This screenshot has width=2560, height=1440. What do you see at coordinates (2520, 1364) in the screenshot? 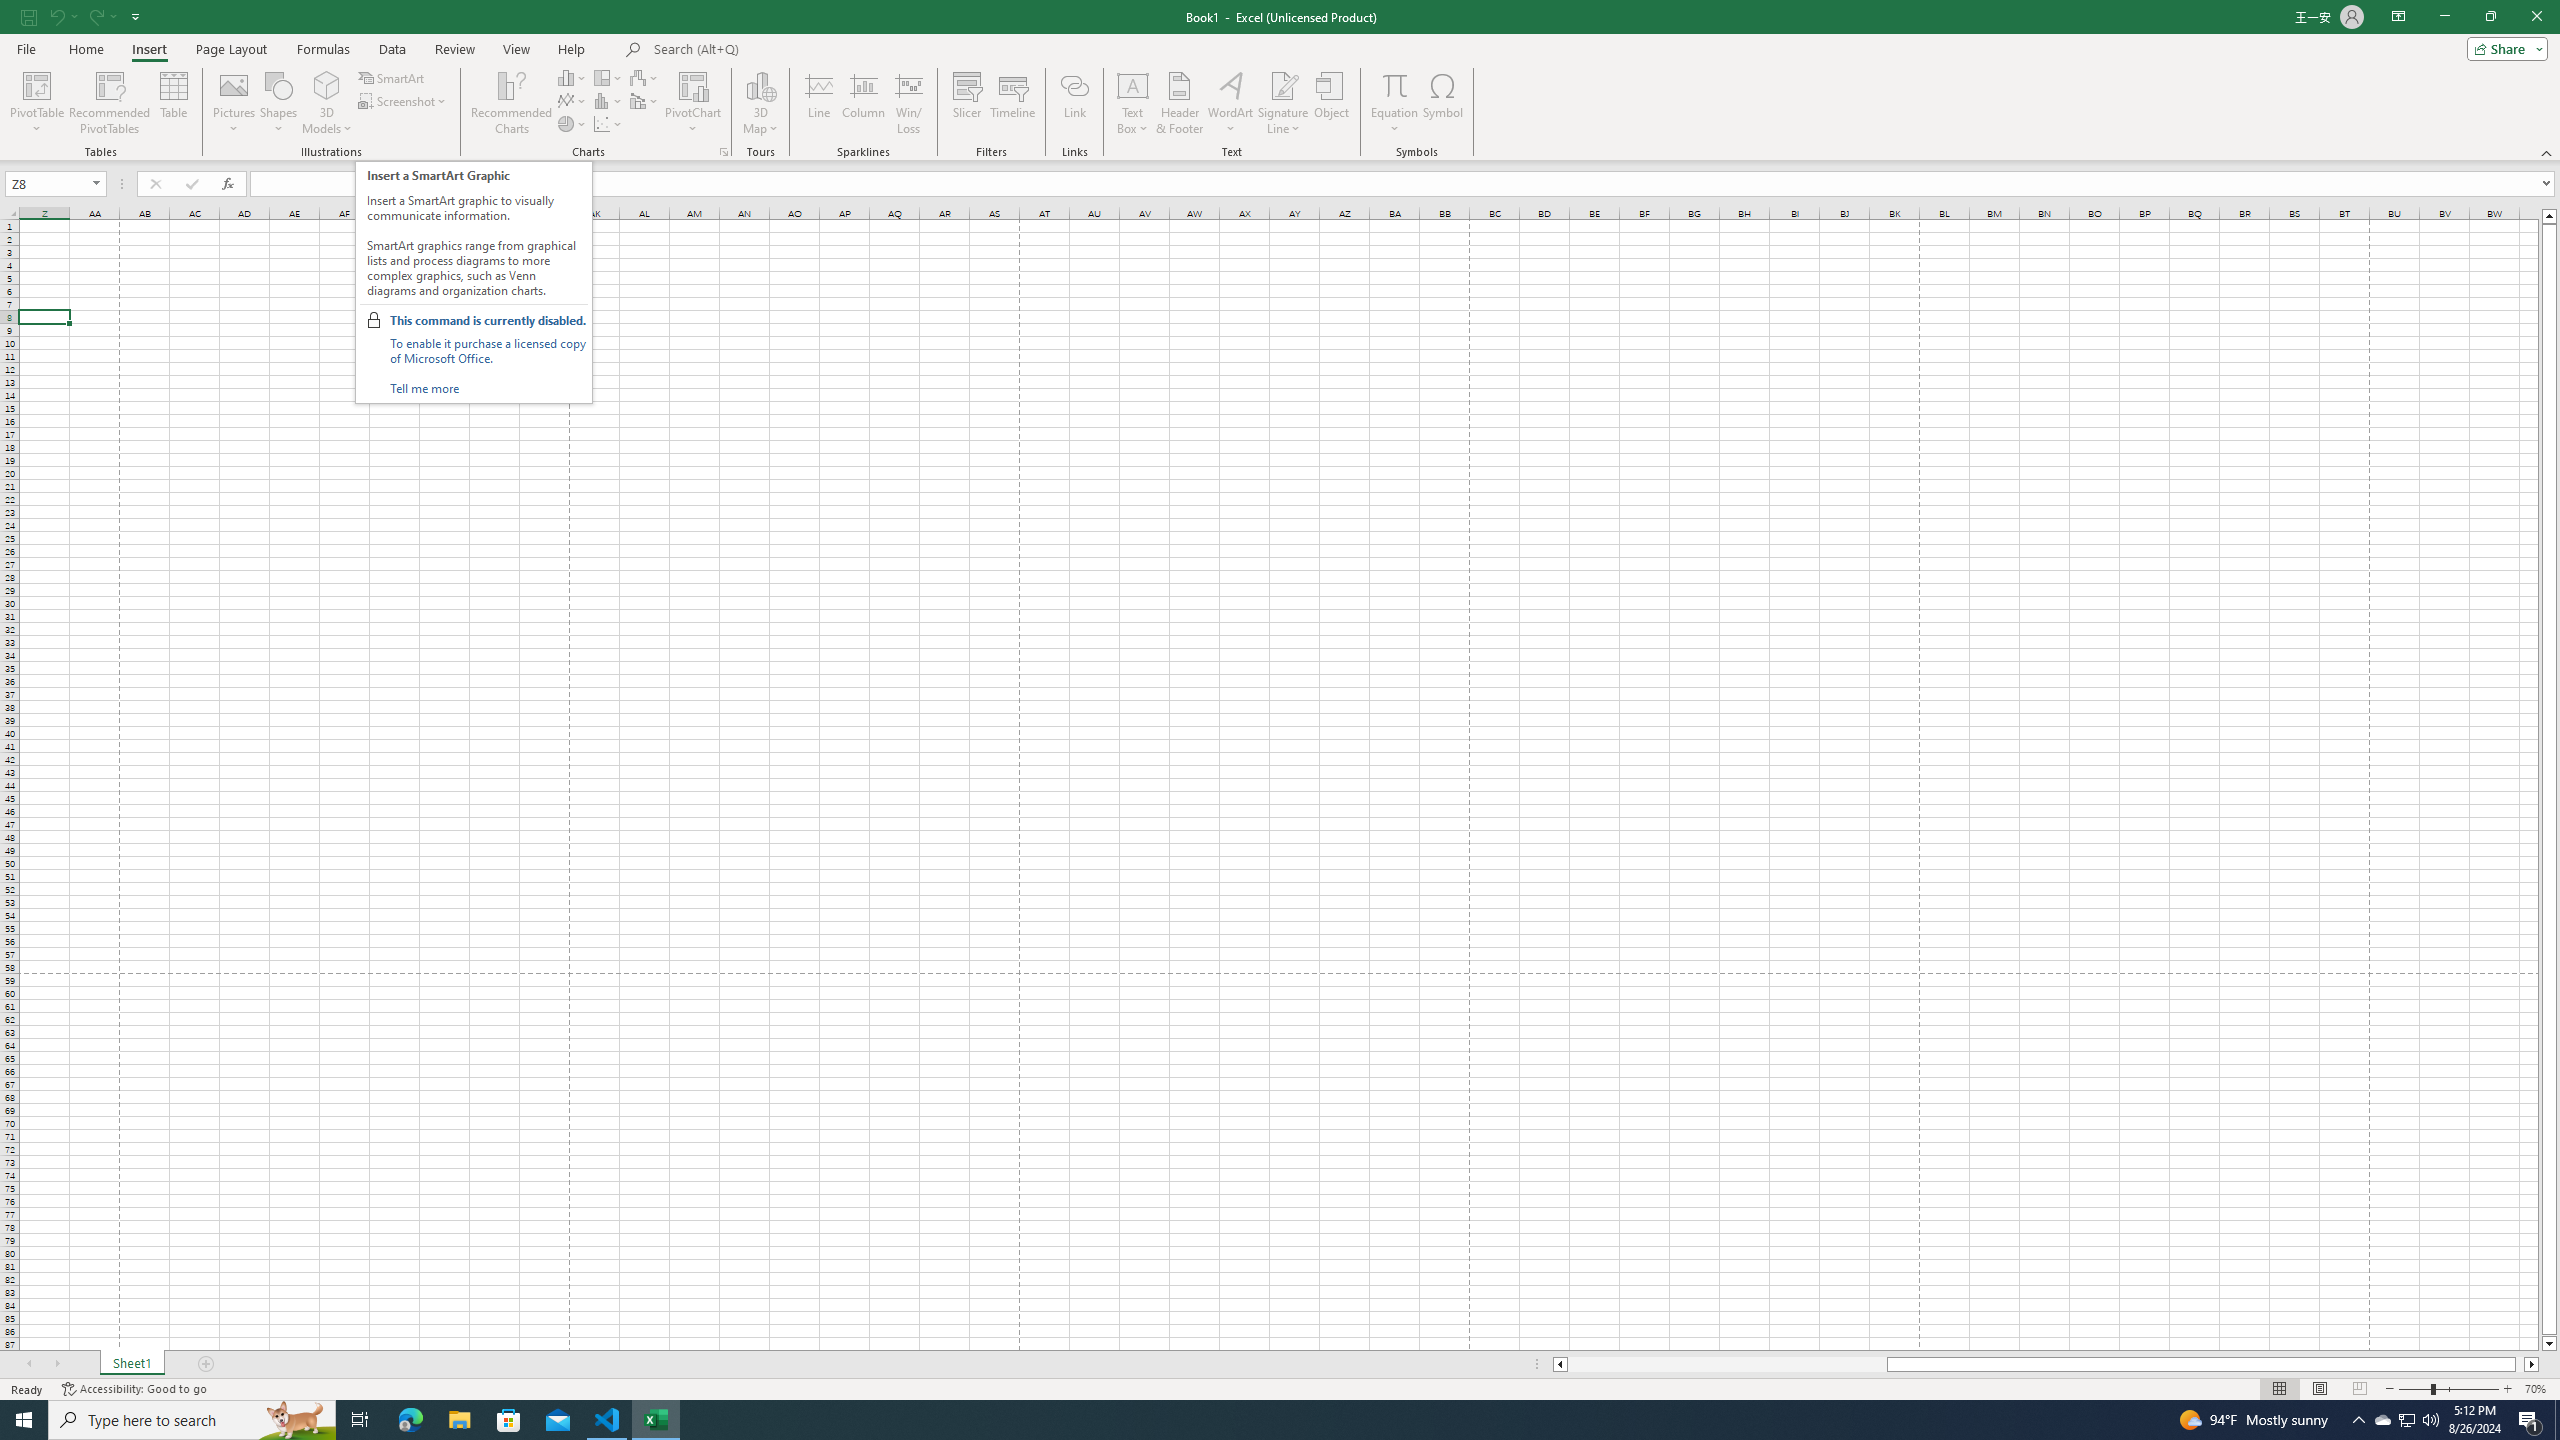
I see `Page right` at bounding box center [2520, 1364].